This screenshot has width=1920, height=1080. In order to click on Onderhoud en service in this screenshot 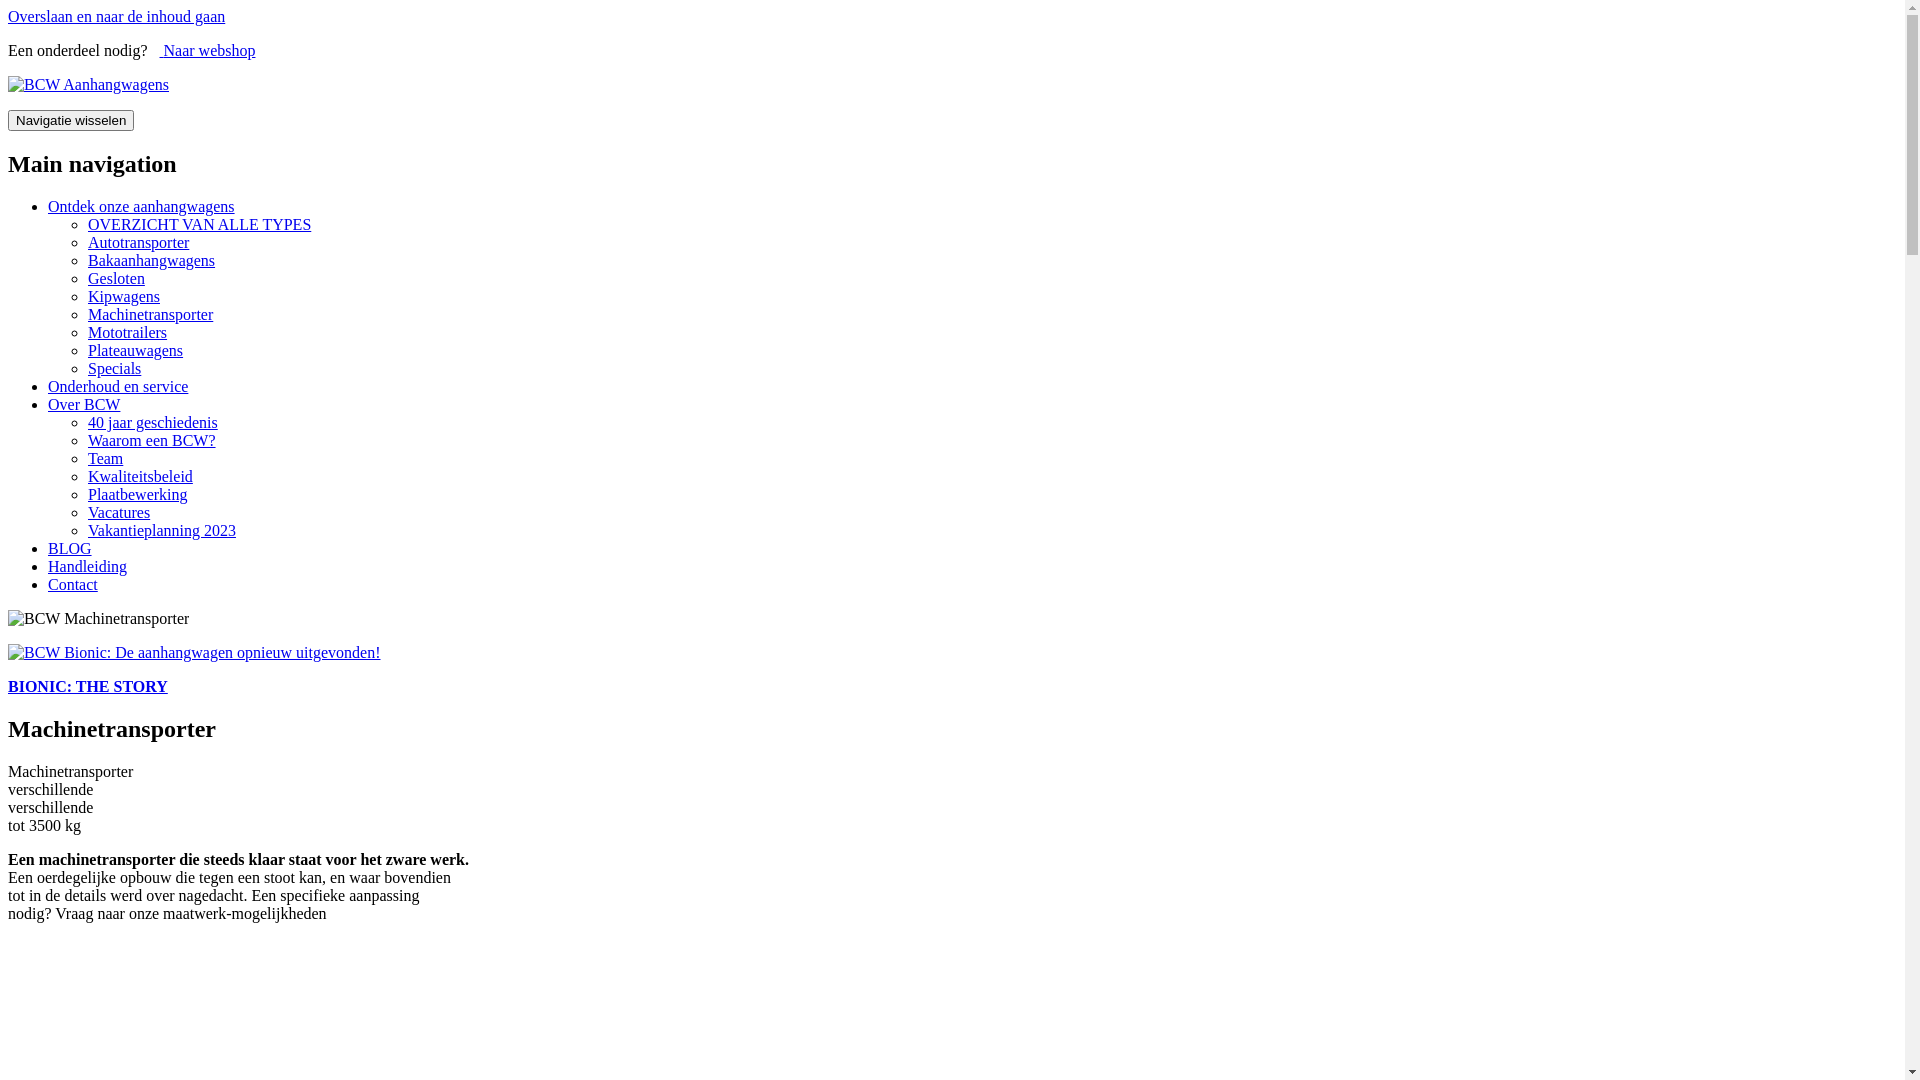, I will do `click(118, 386)`.